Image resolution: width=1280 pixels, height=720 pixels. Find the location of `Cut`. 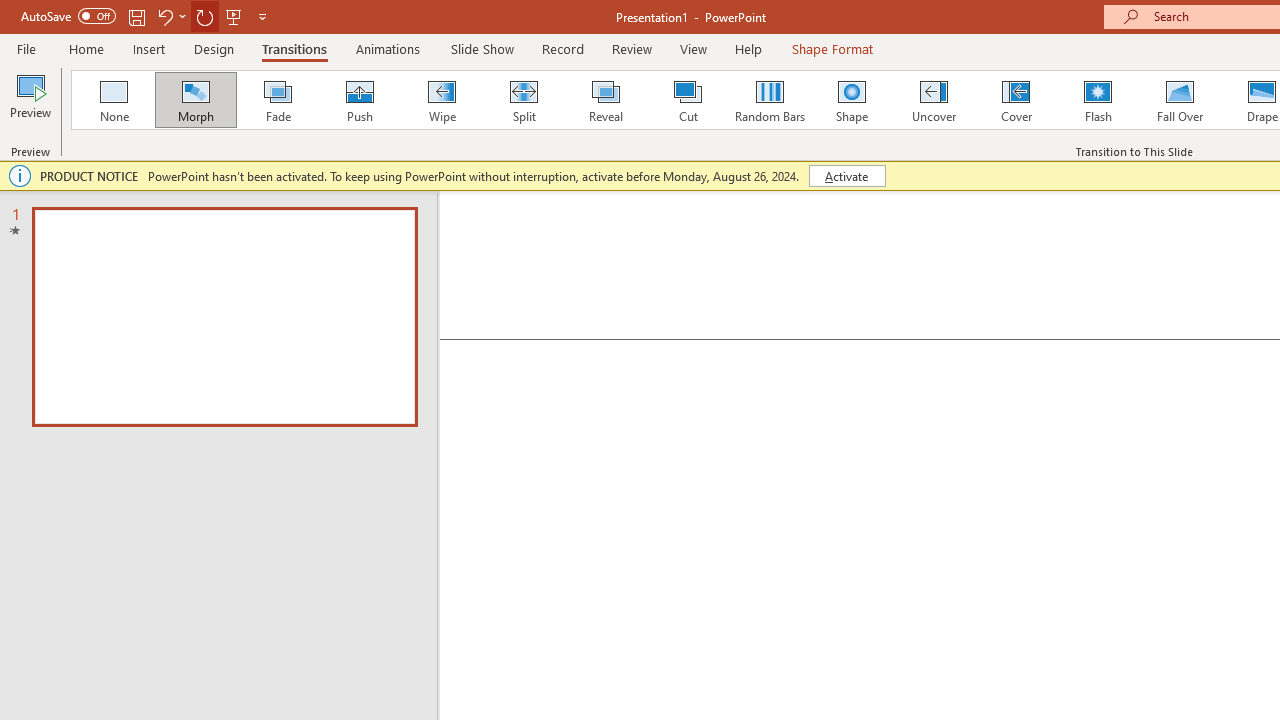

Cut is located at coordinates (688, 100).